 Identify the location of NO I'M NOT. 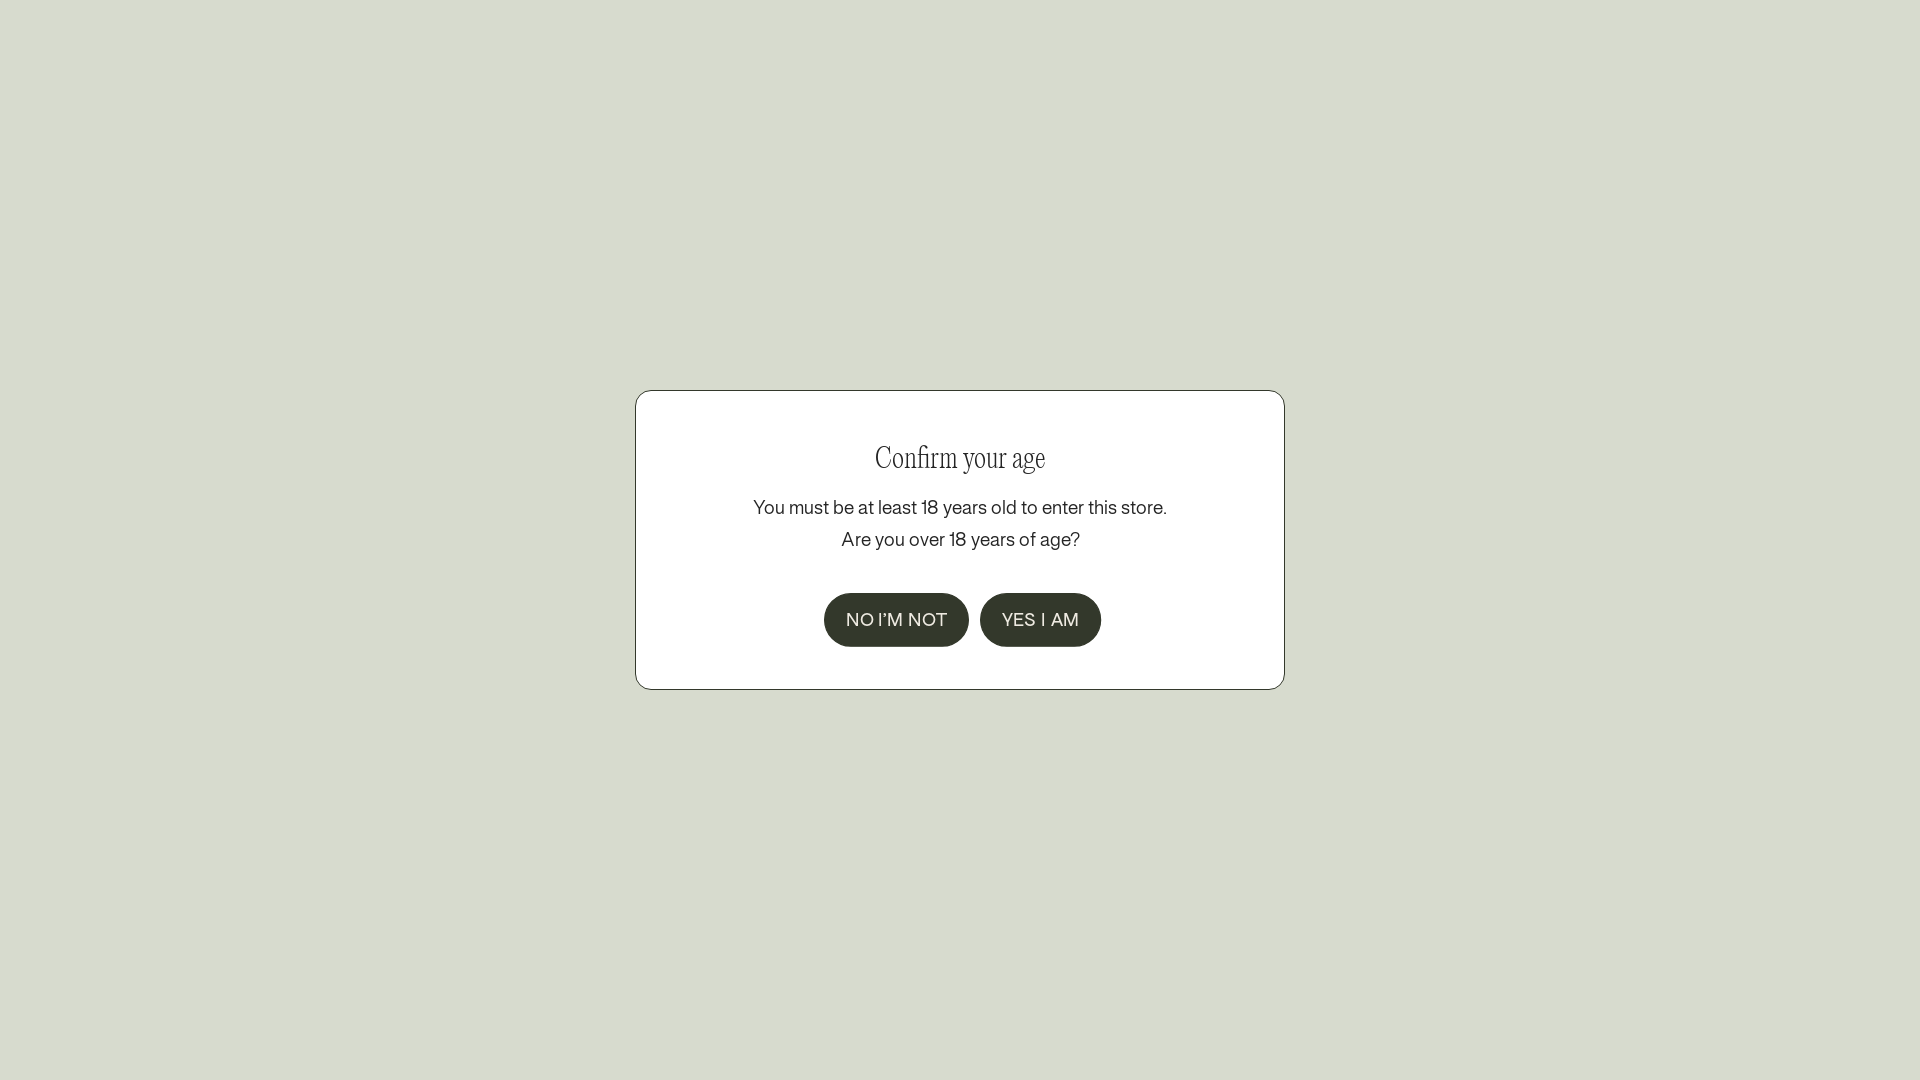
(882, 614).